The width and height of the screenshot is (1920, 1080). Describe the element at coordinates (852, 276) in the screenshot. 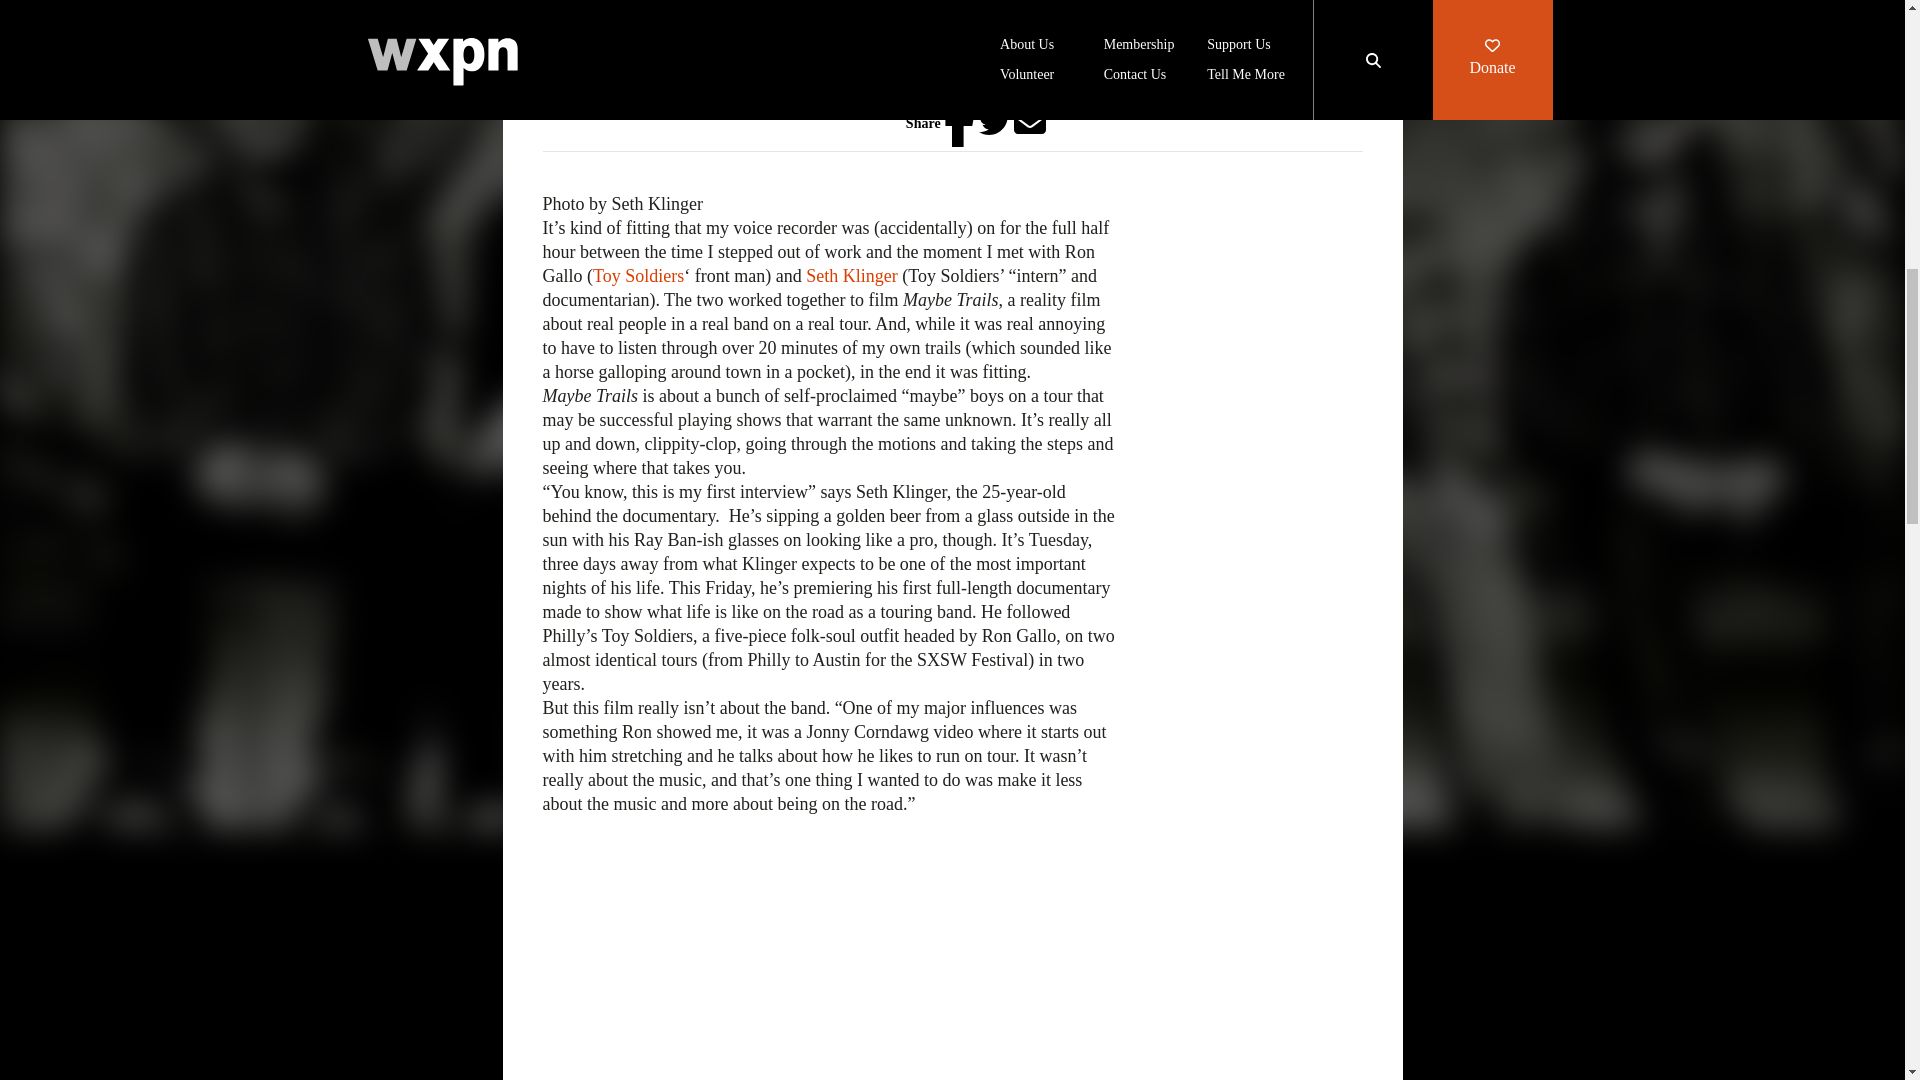

I see `Seth Klinger` at that location.